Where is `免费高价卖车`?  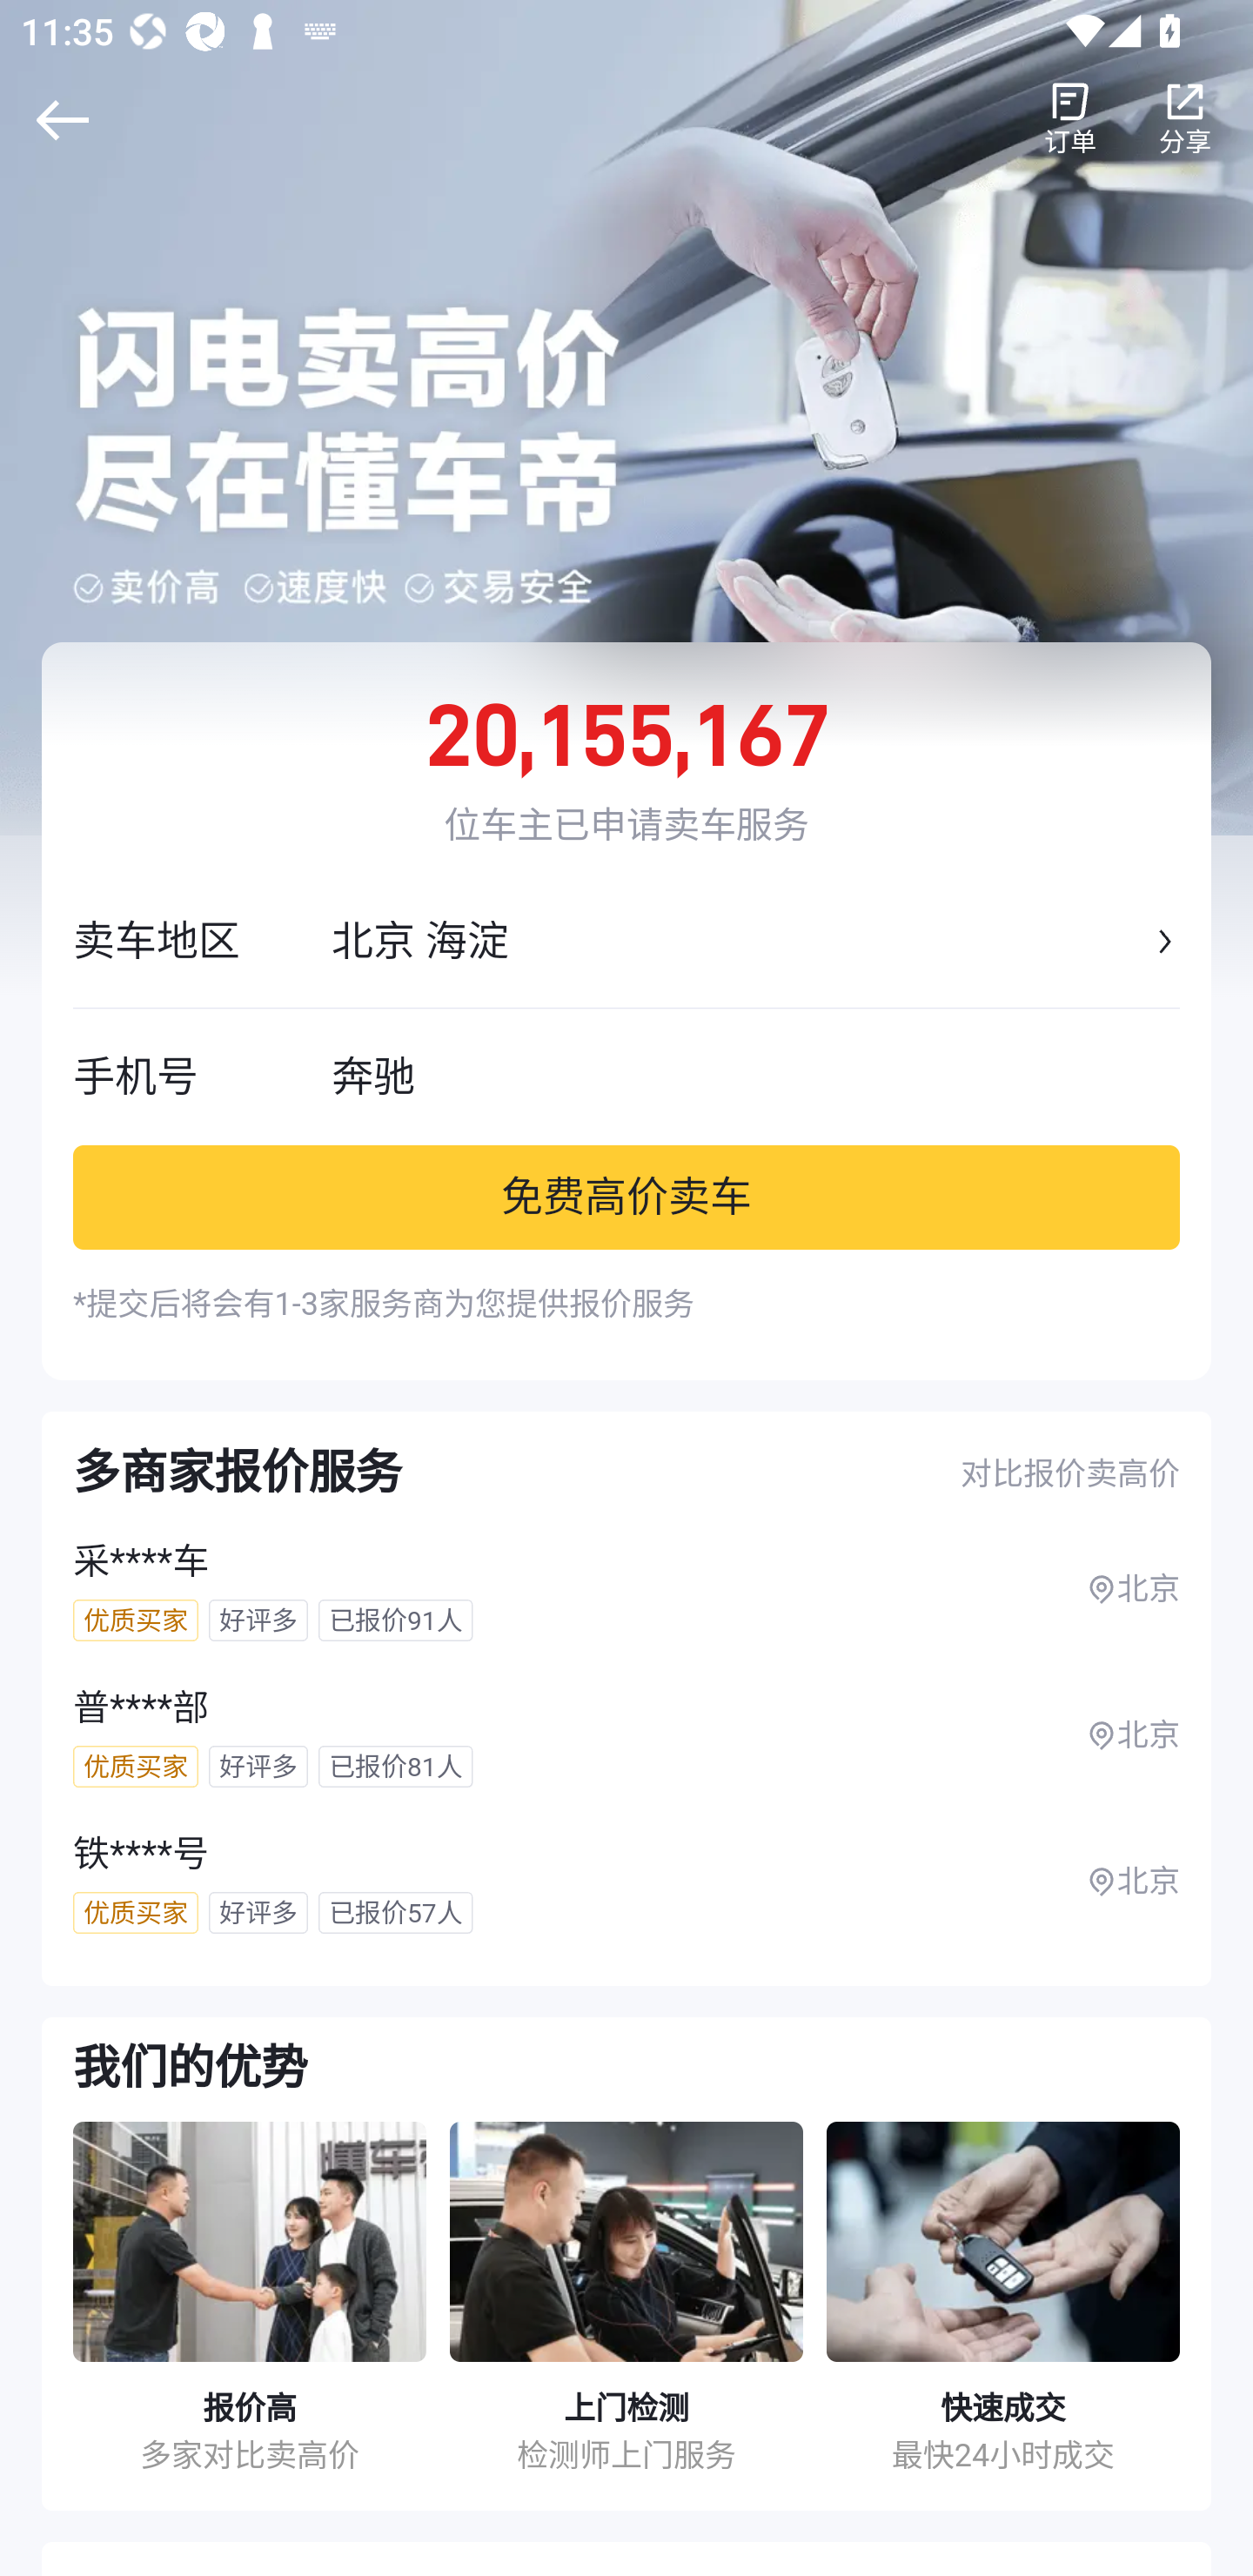 免费高价卖车 is located at coordinates (626, 1196).